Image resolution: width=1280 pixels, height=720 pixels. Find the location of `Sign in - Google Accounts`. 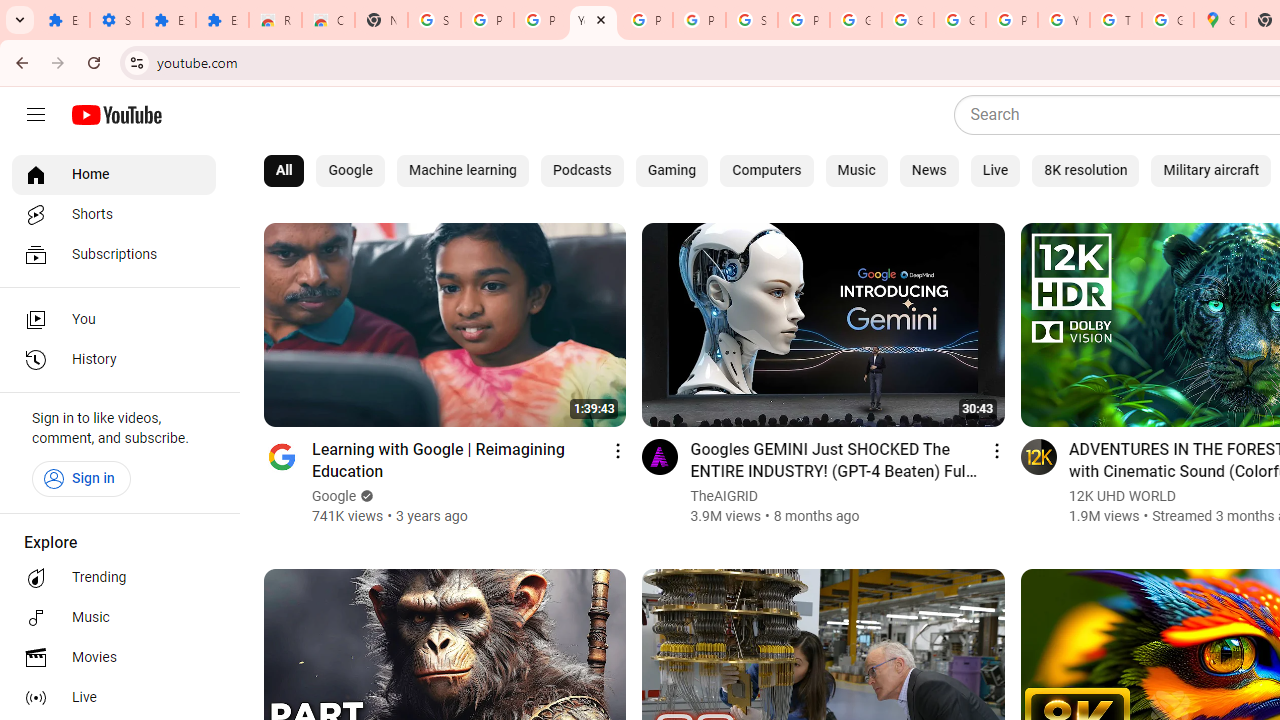

Sign in - Google Accounts is located at coordinates (752, 20).